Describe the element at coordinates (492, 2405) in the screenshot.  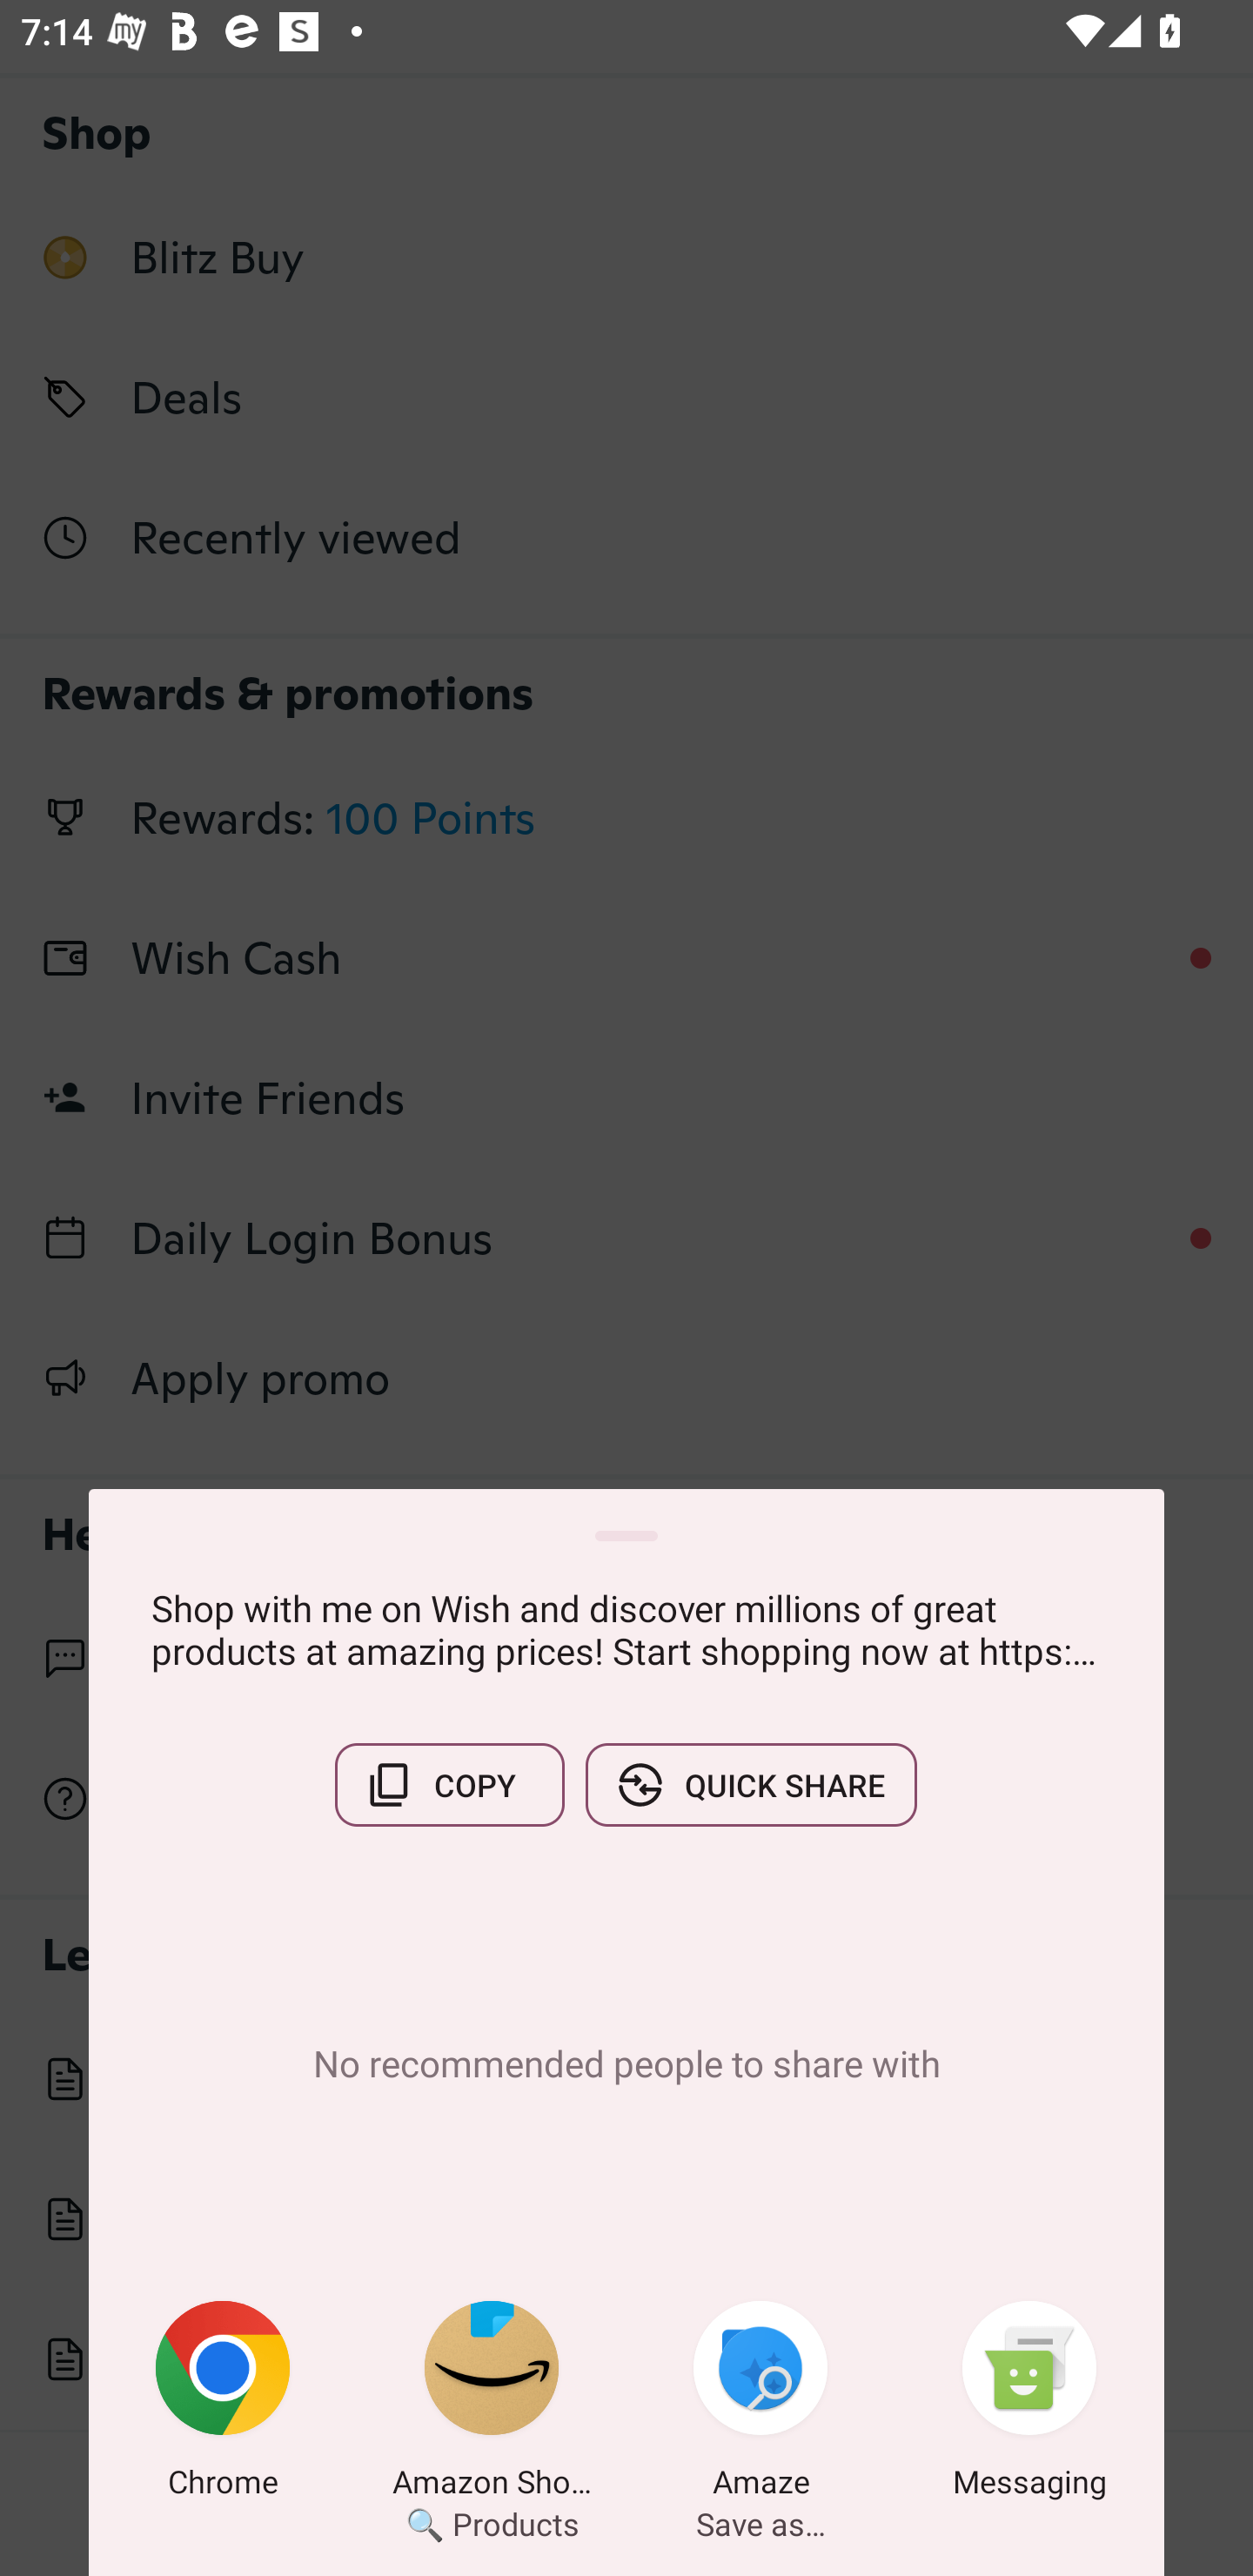
I see `Amazon Shopping 🔍 Products` at that location.